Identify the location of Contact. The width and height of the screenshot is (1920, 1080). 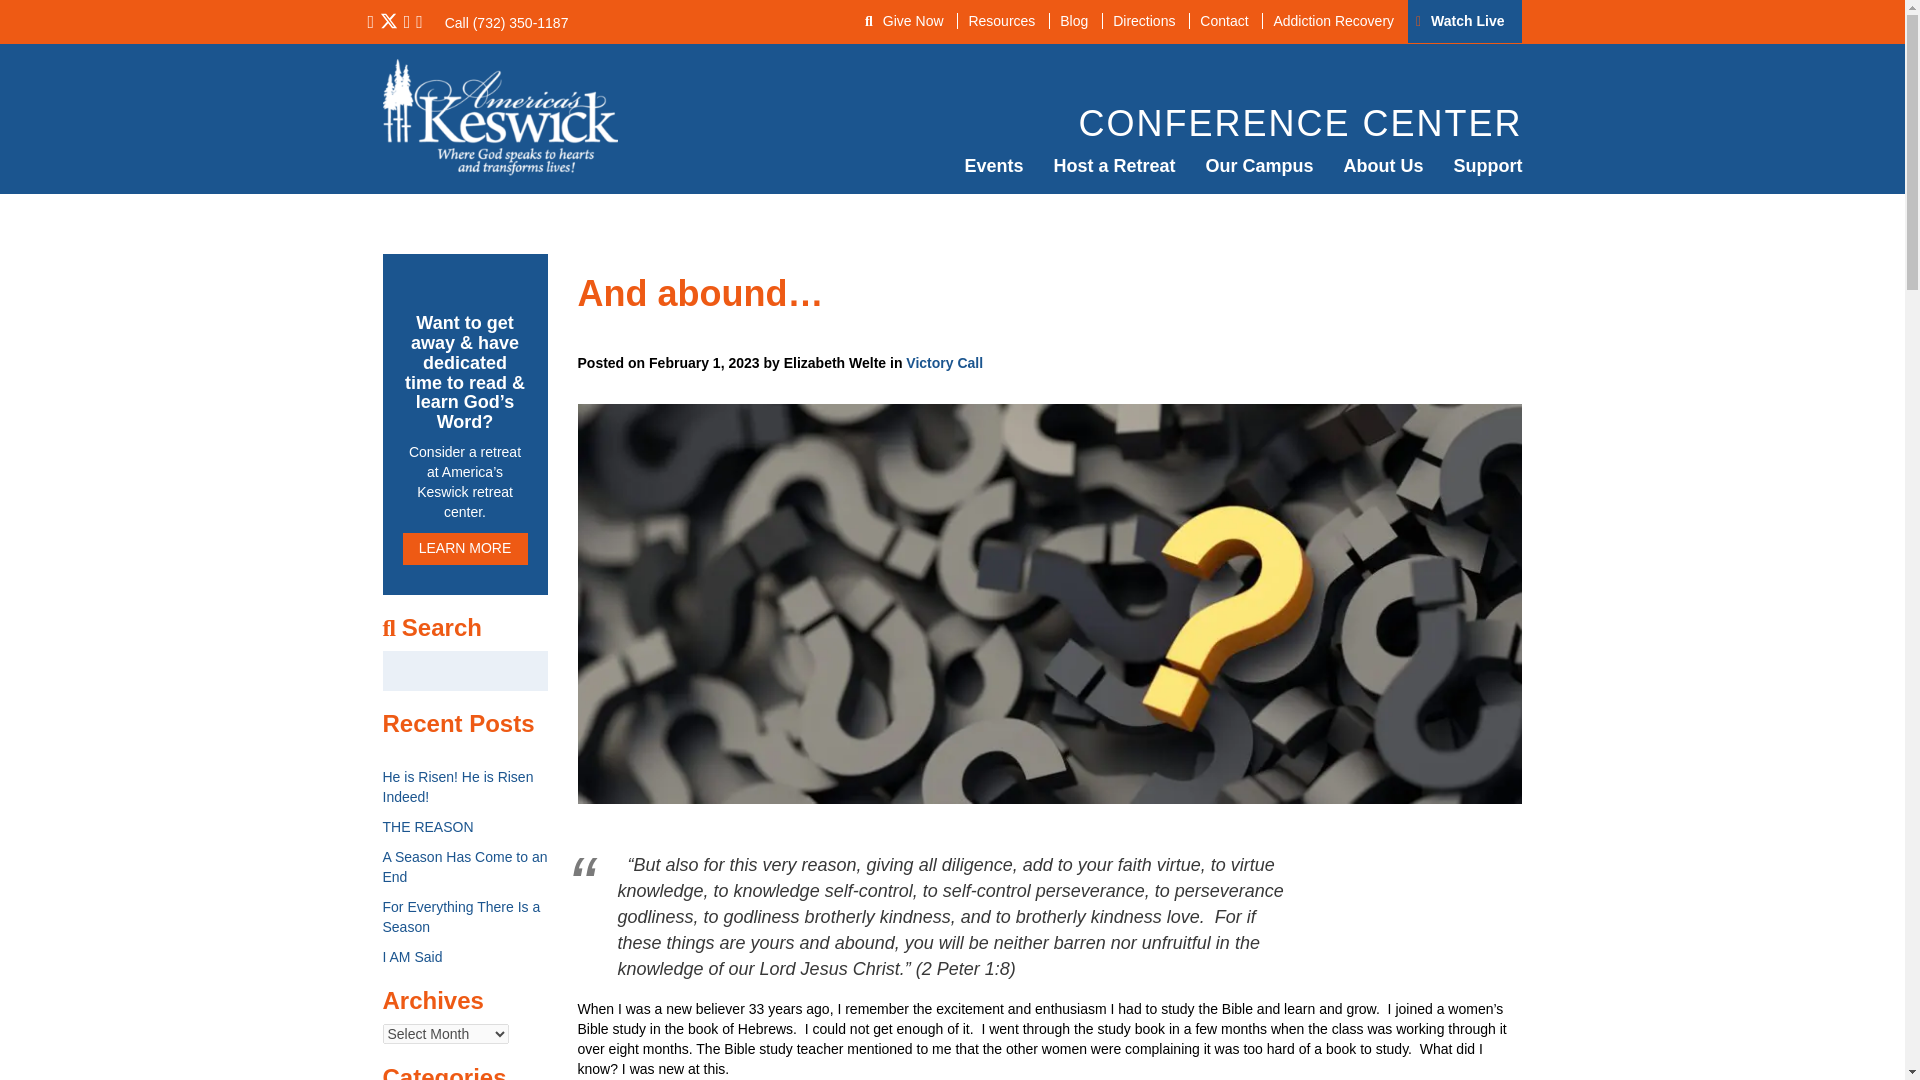
(1222, 20).